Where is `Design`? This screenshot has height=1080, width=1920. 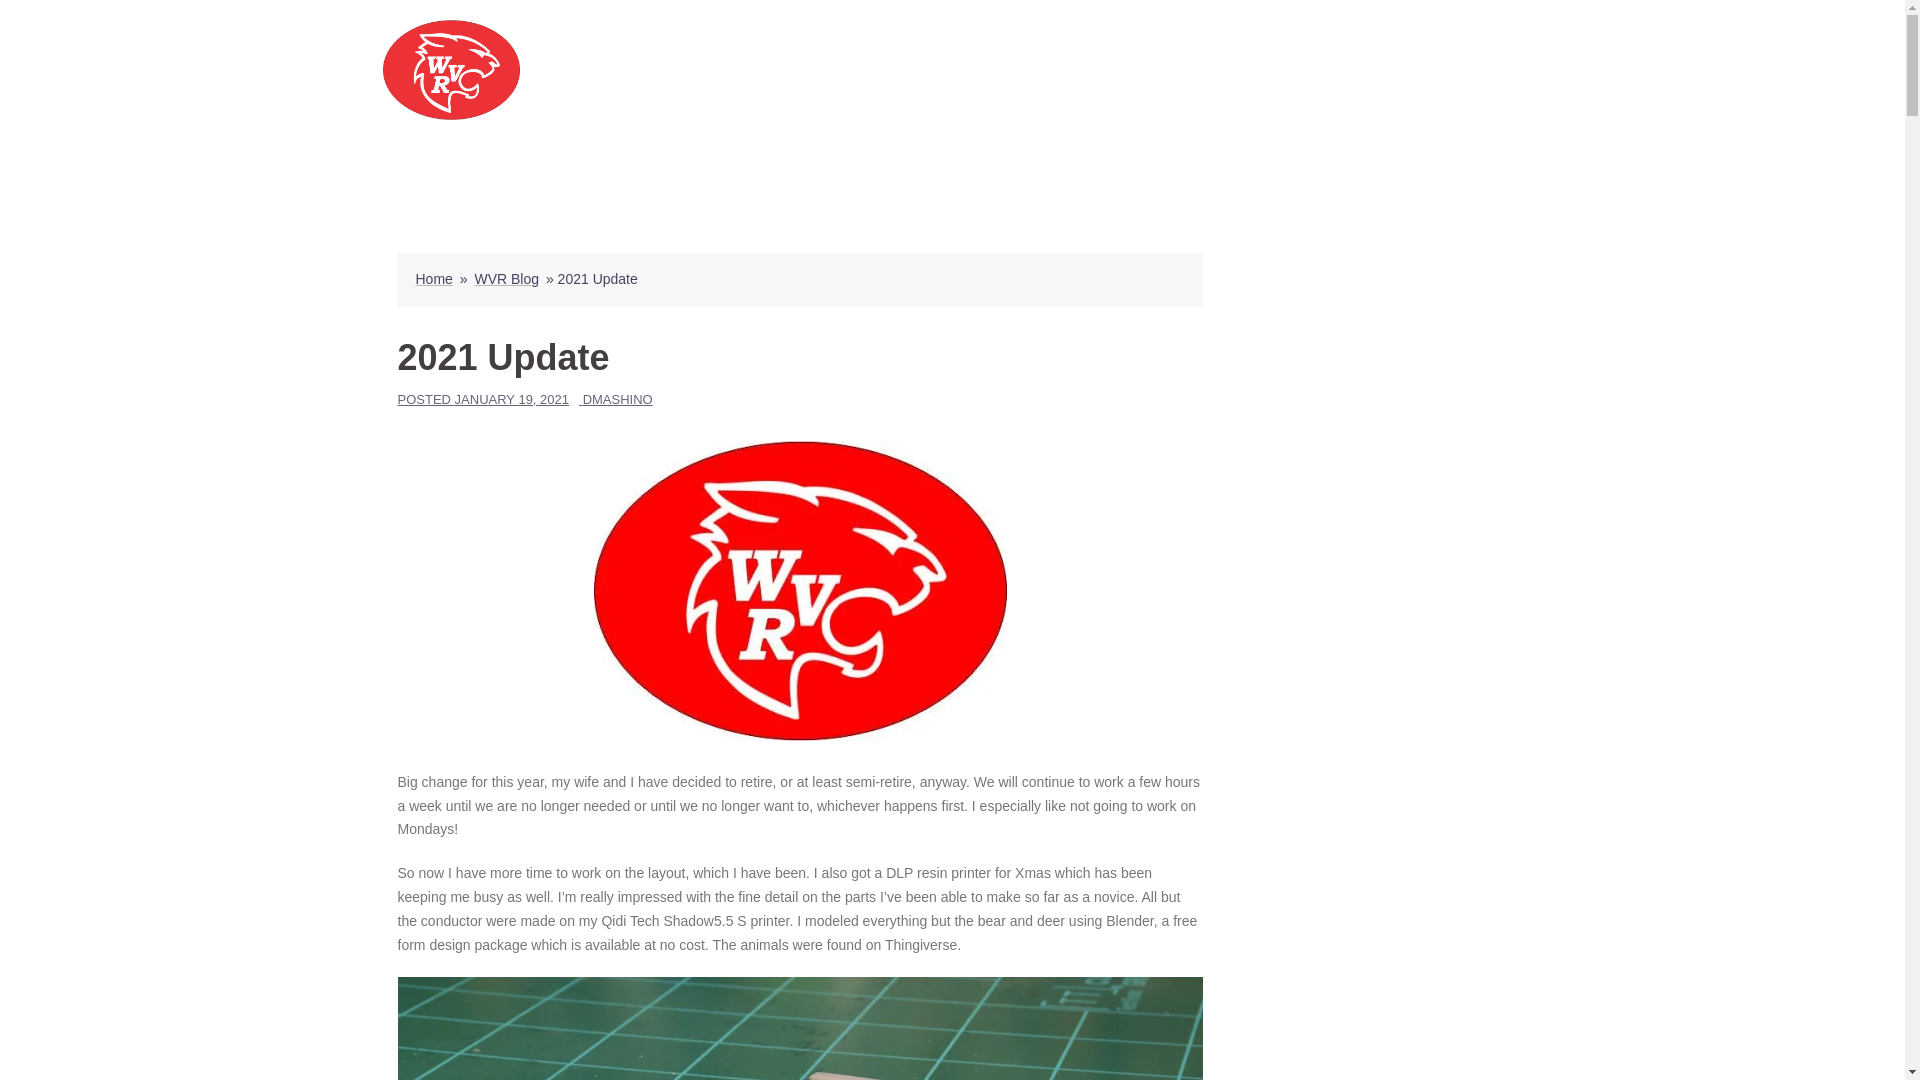 Design is located at coordinates (1022, 70).